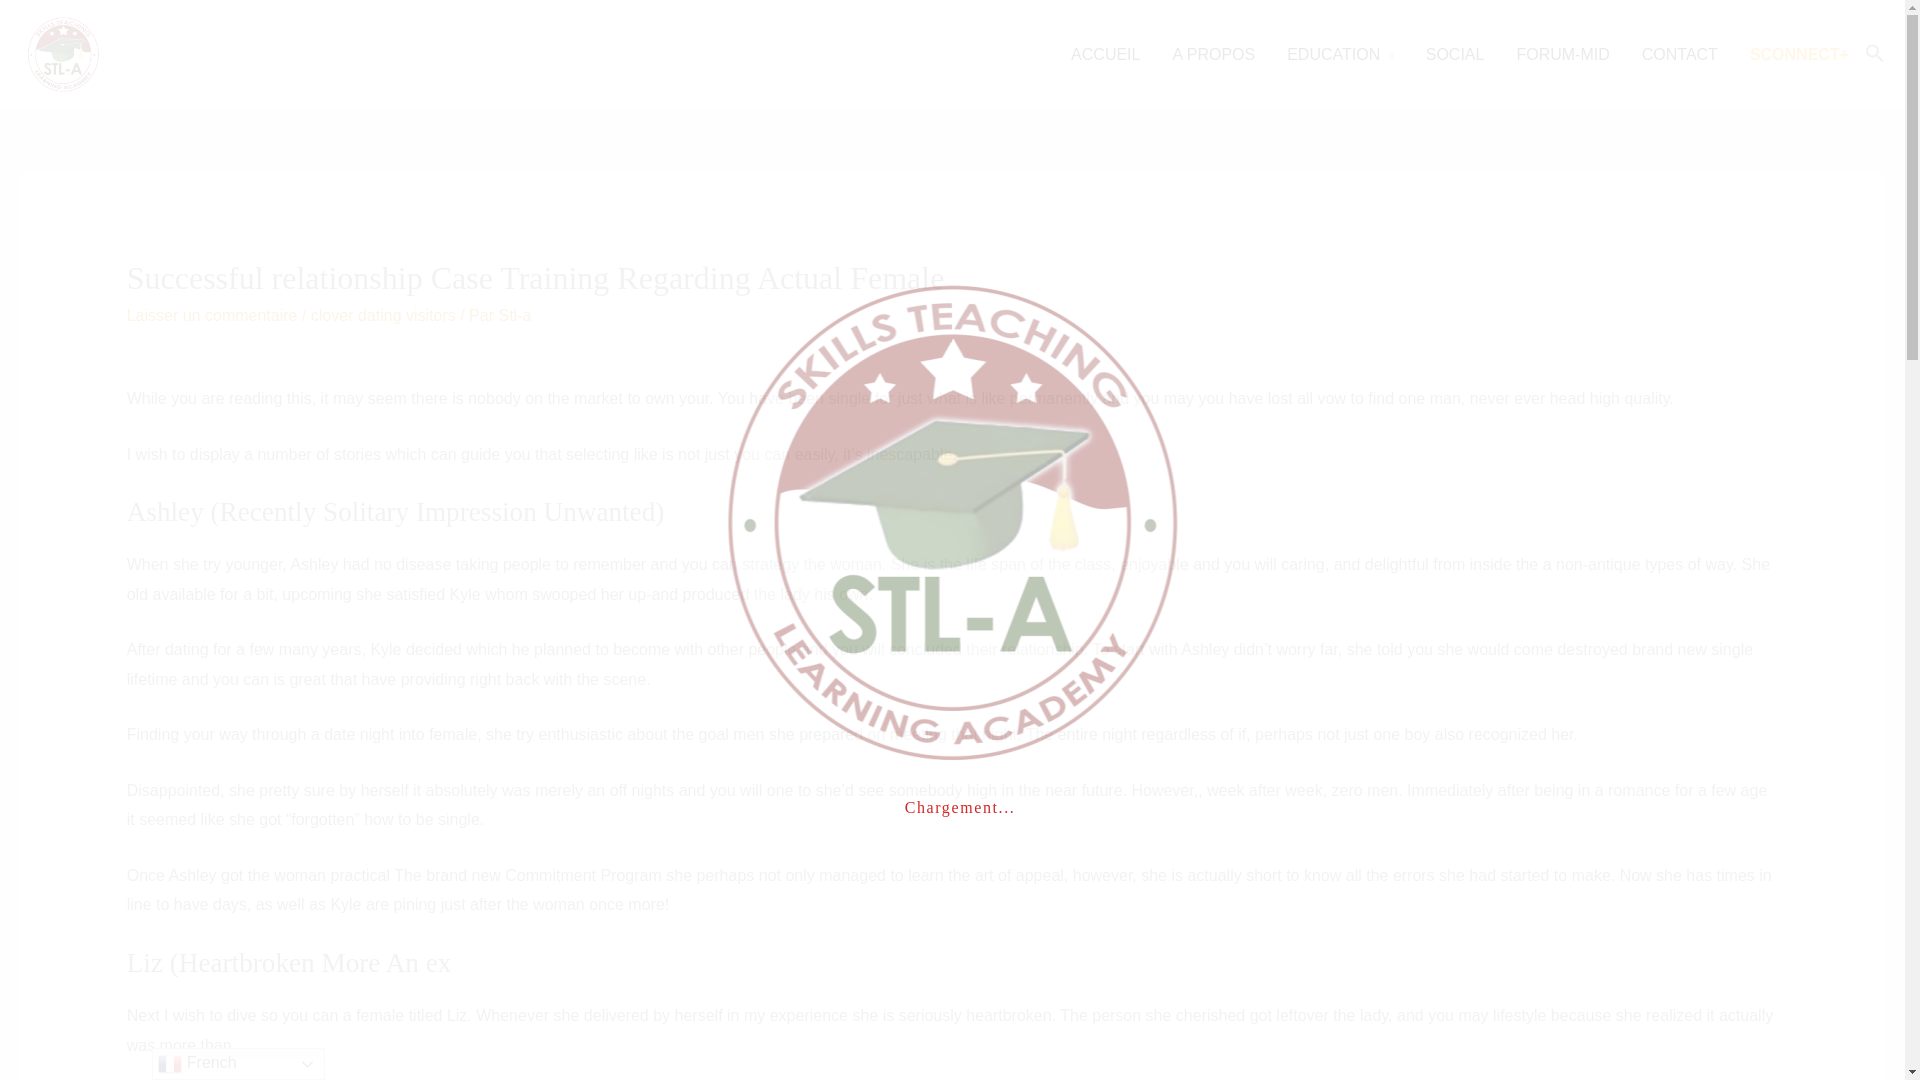  What do you see at coordinates (1340, 54) in the screenshot?
I see `EDUCATION` at bounding box center [1340, 54].